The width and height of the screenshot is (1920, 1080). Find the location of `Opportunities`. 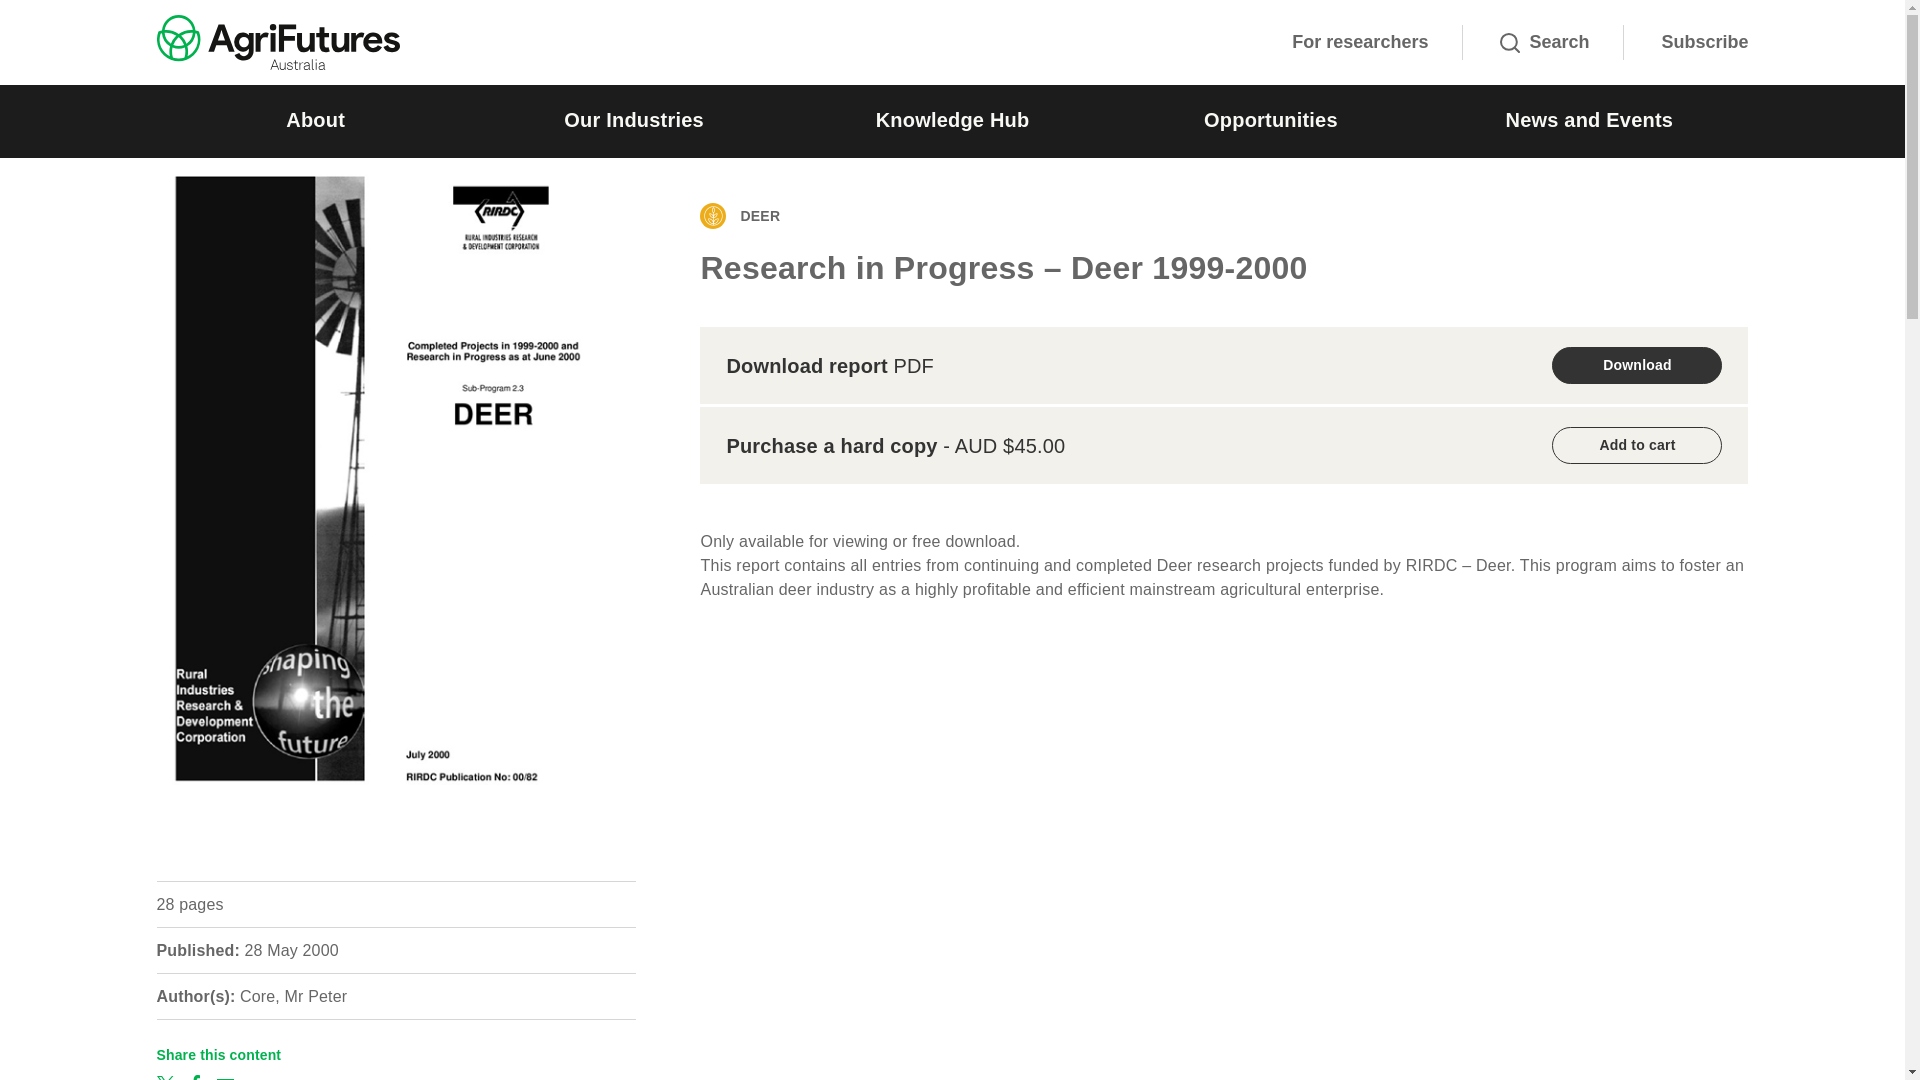

Opportunities is located at coordinates (1270, 121).